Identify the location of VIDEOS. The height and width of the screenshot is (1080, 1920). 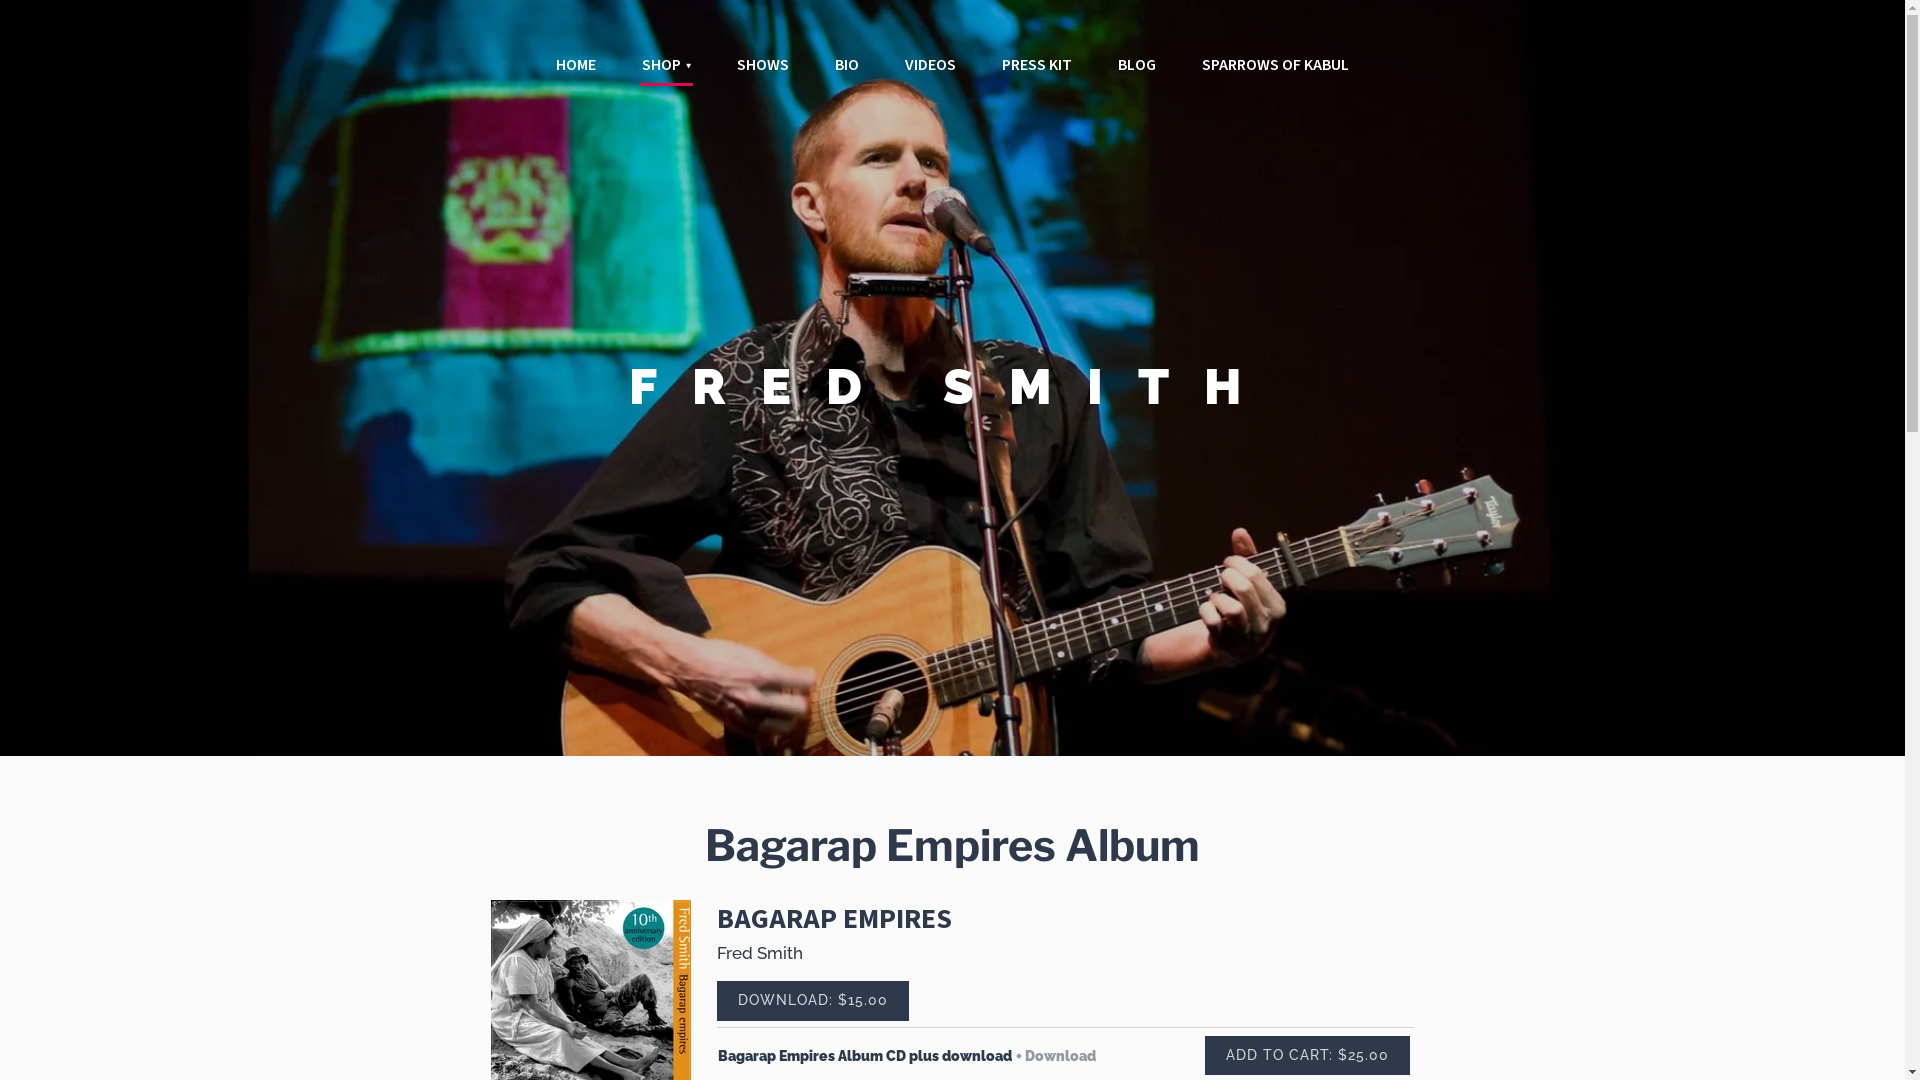
(930, 66).